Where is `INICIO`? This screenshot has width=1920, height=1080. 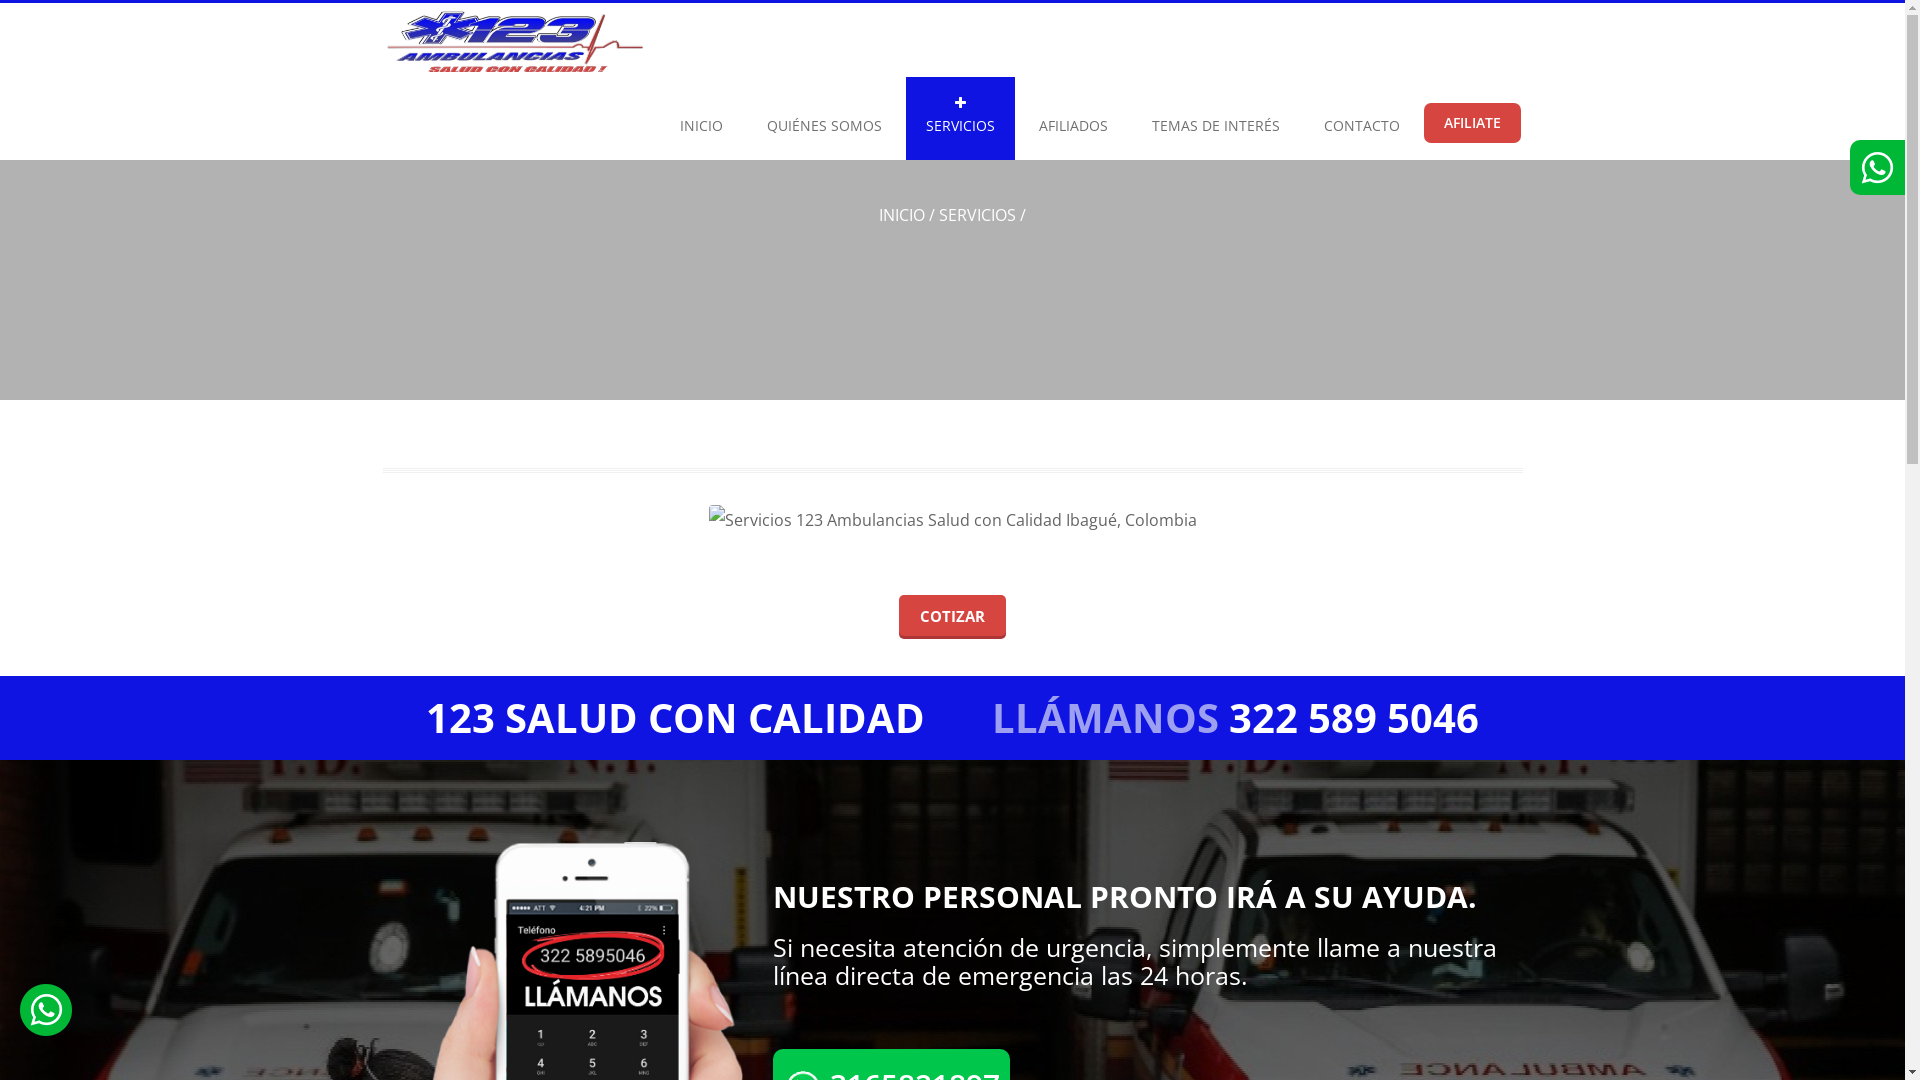
INICIO is located at coordinates (702, 118).